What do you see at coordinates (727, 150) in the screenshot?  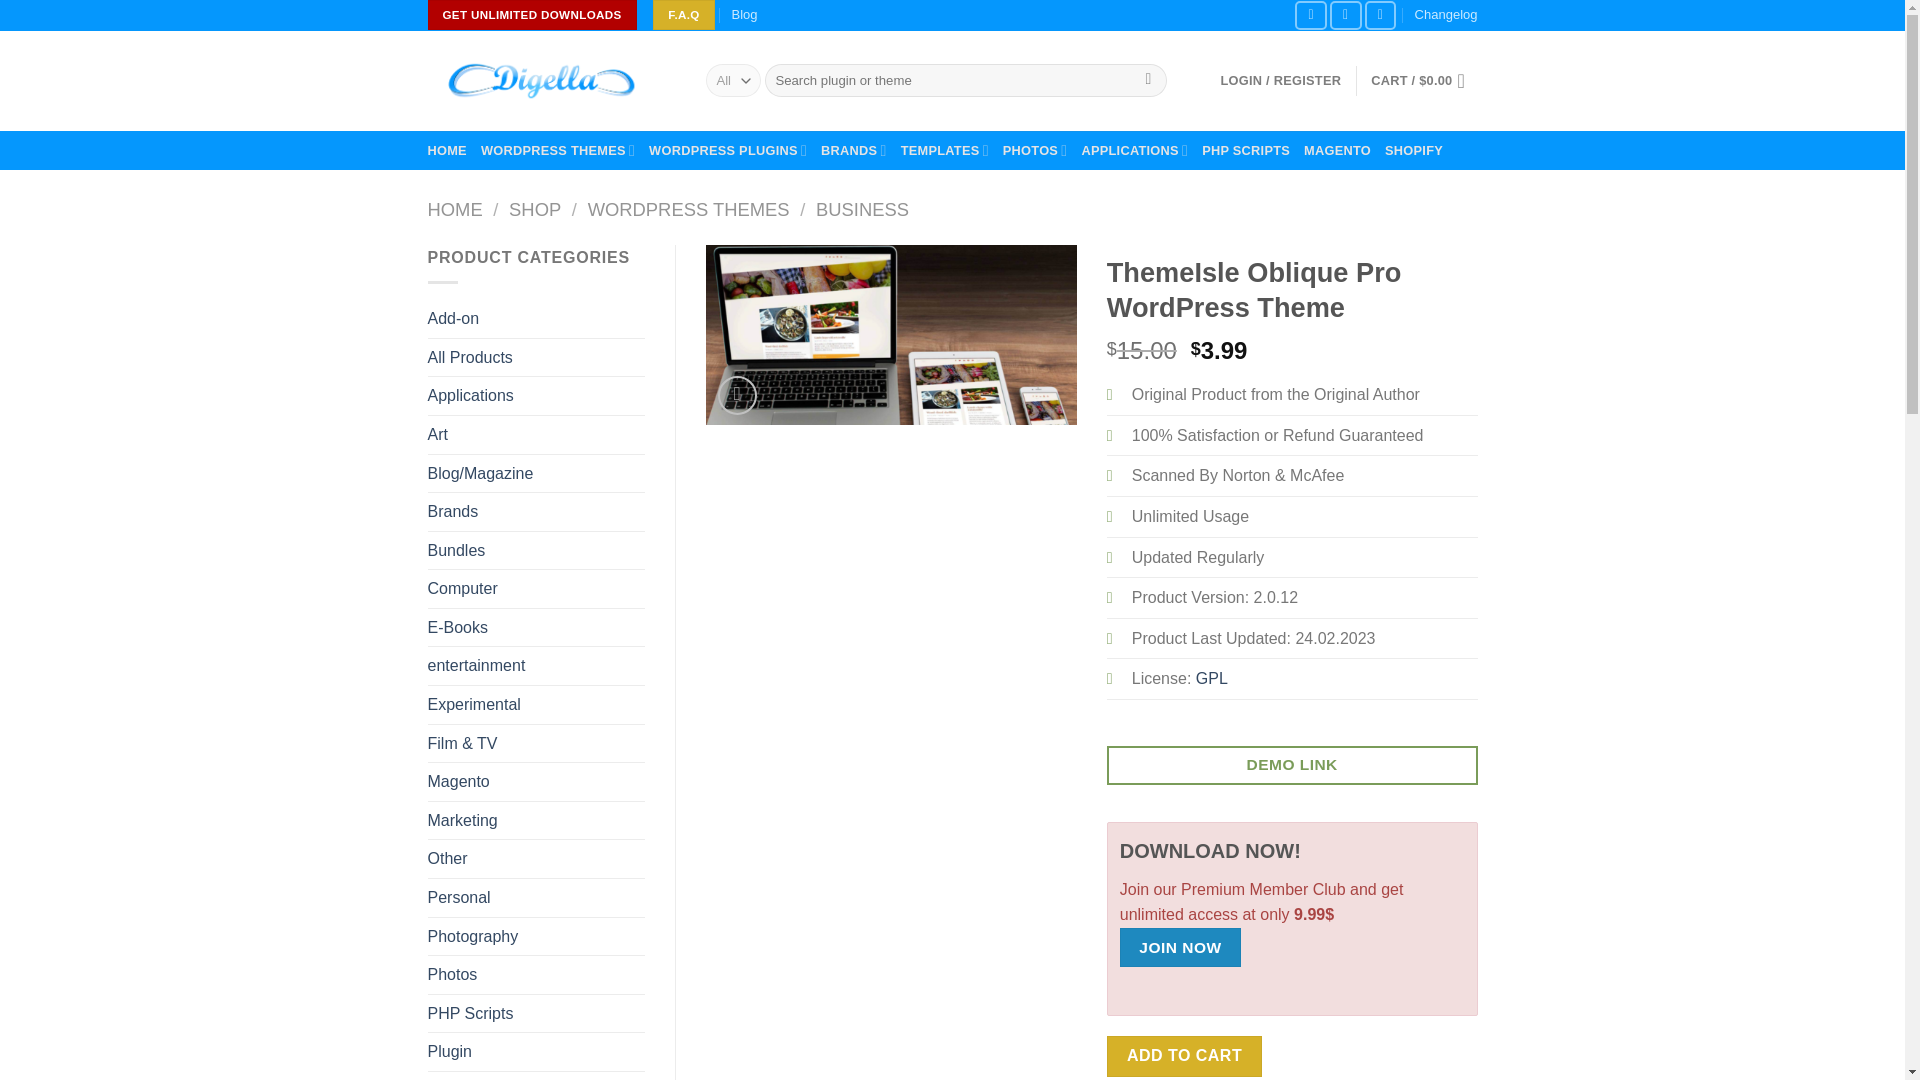 I see `WORDPRESS PLUGINS` at bounding box center [727, 150].